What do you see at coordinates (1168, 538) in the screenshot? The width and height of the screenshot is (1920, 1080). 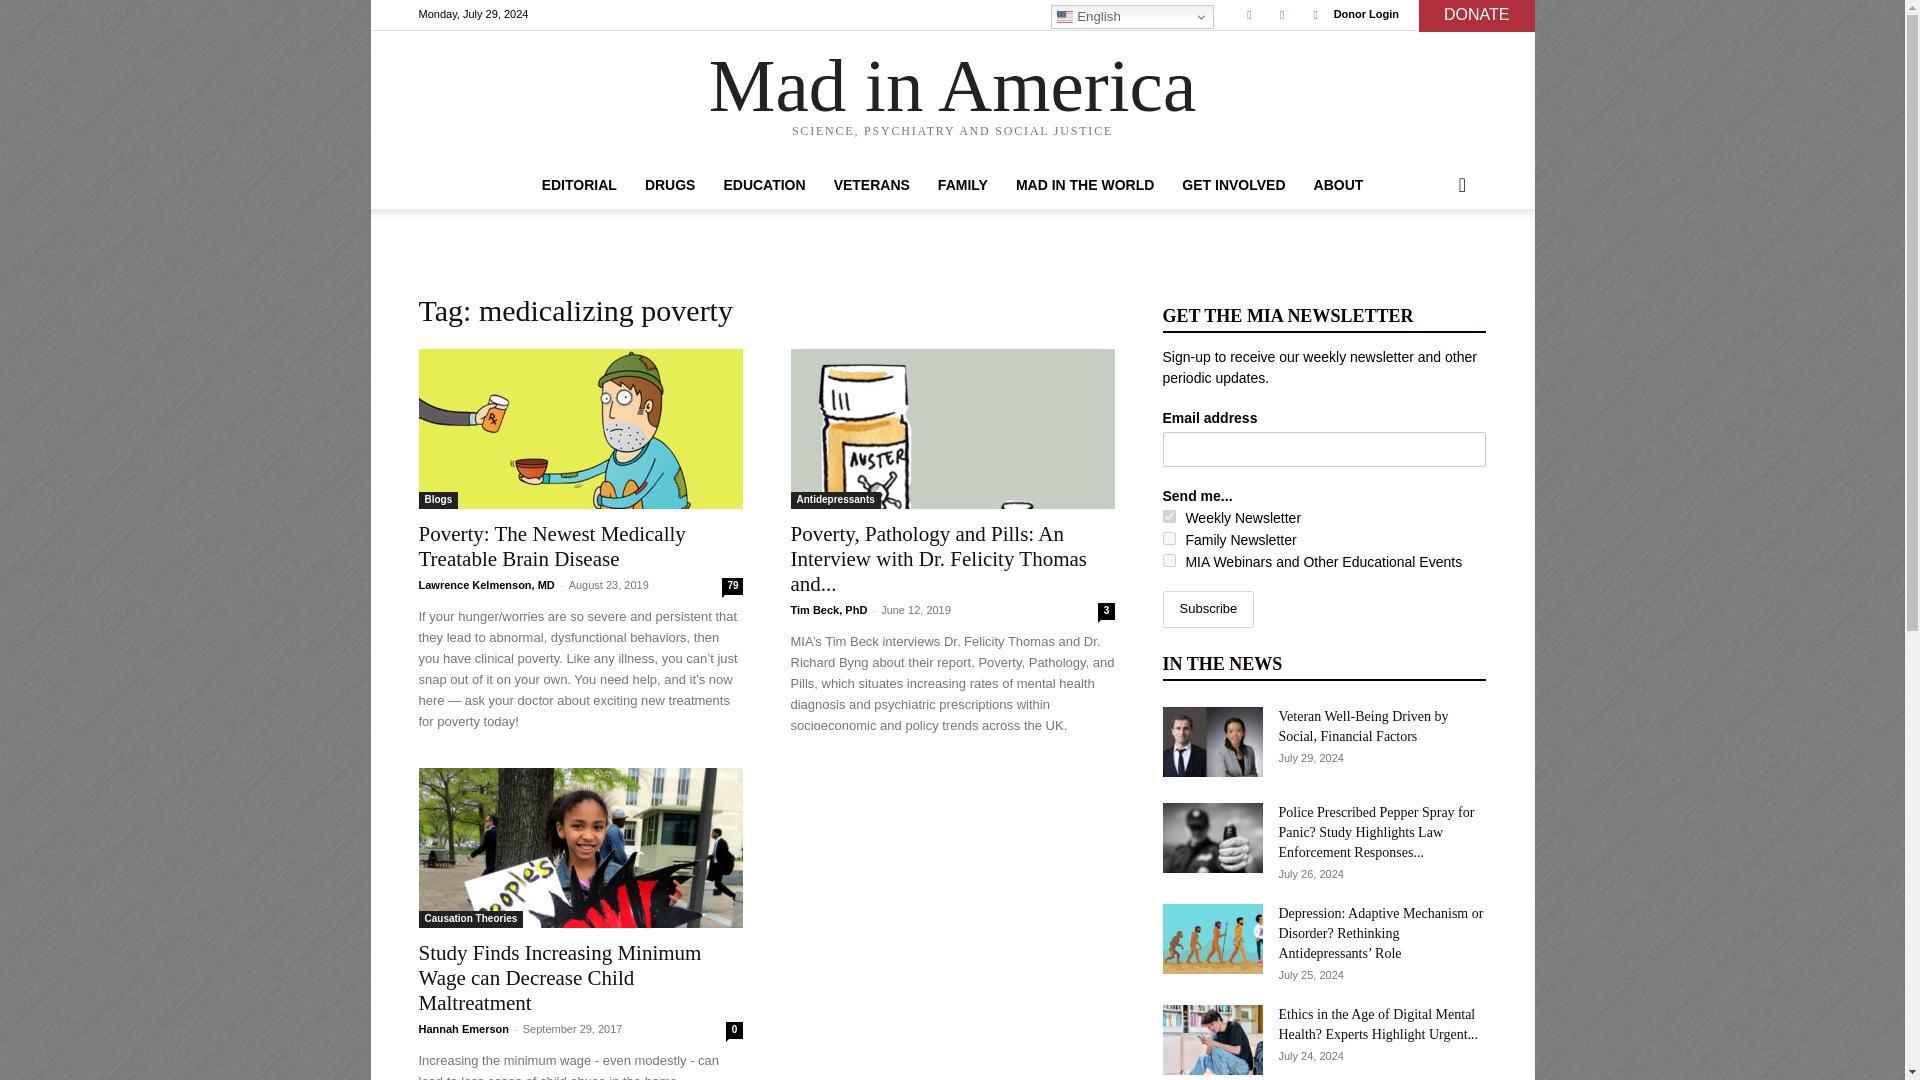 I see `64ec82b4cd` at bounding box center [1168, 538].